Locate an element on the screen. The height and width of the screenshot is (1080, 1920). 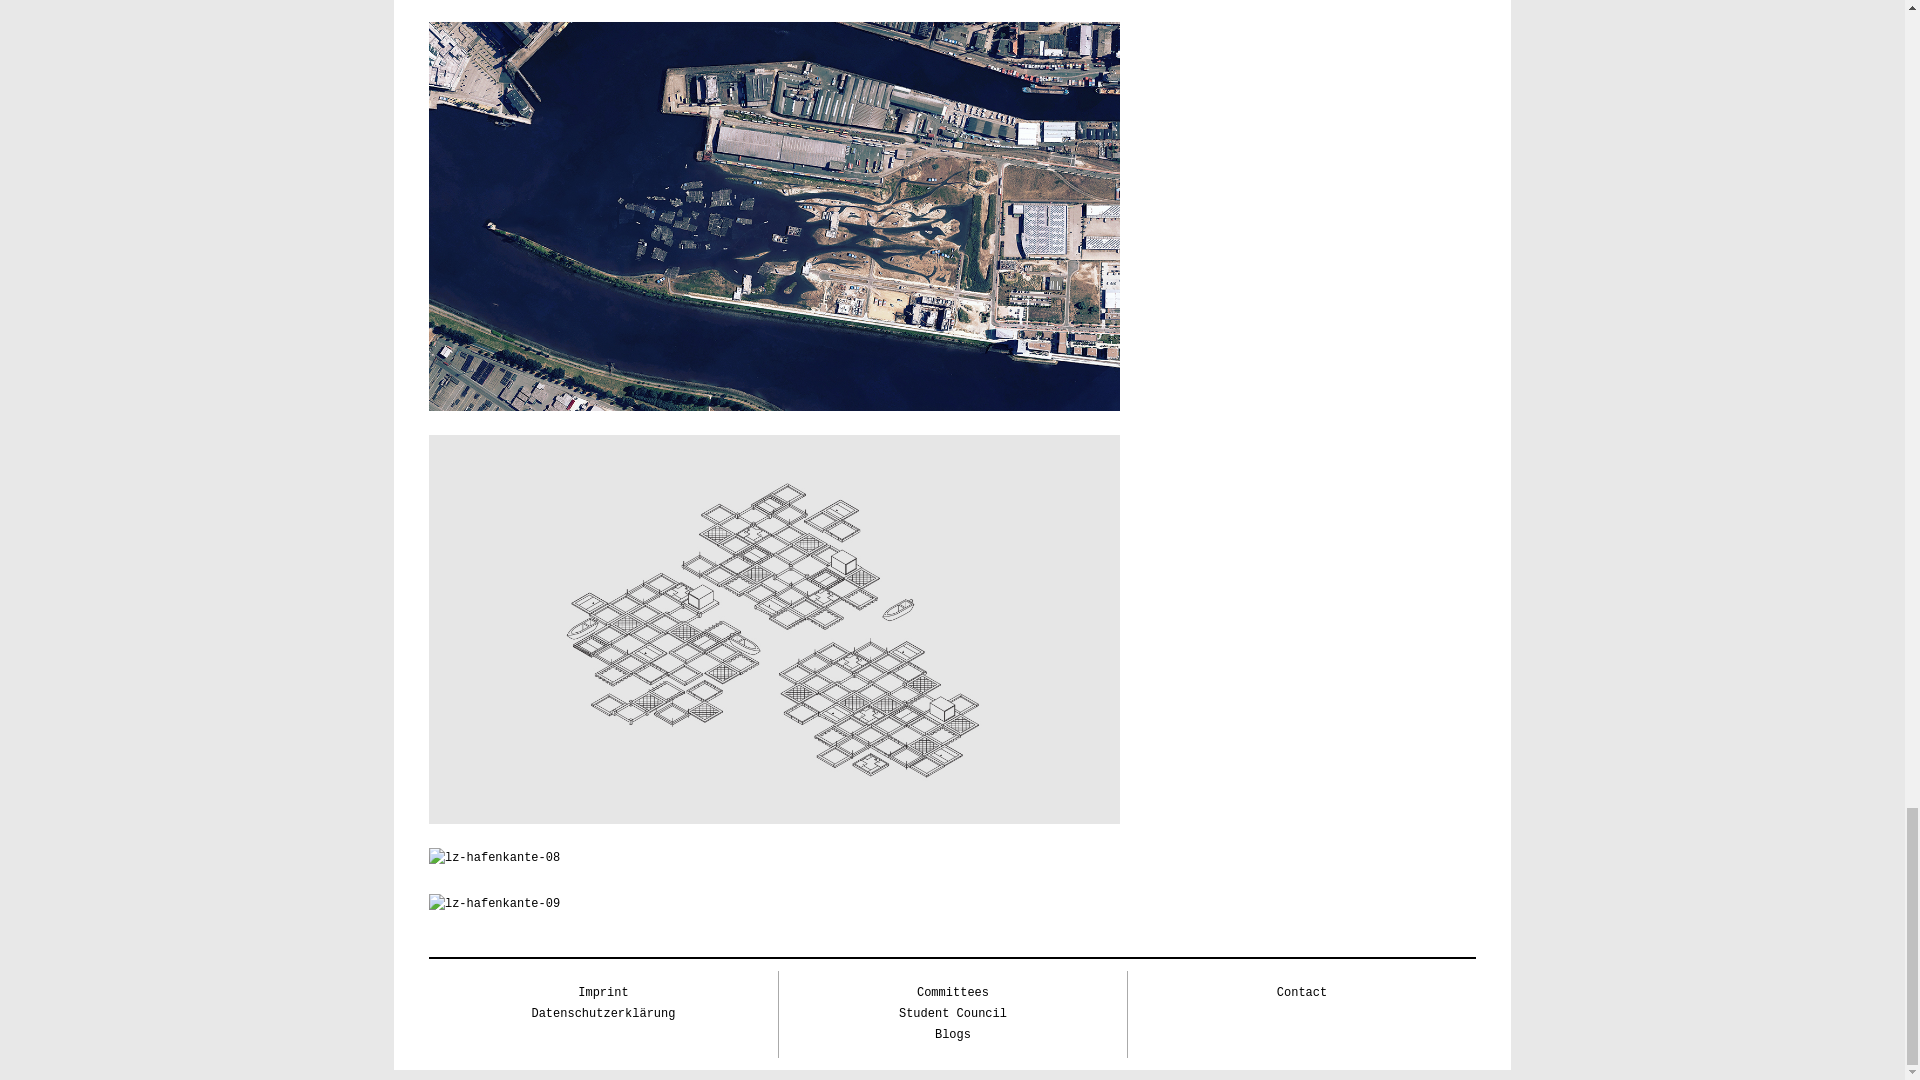
Student Council is located at coordinates (952, 1013).